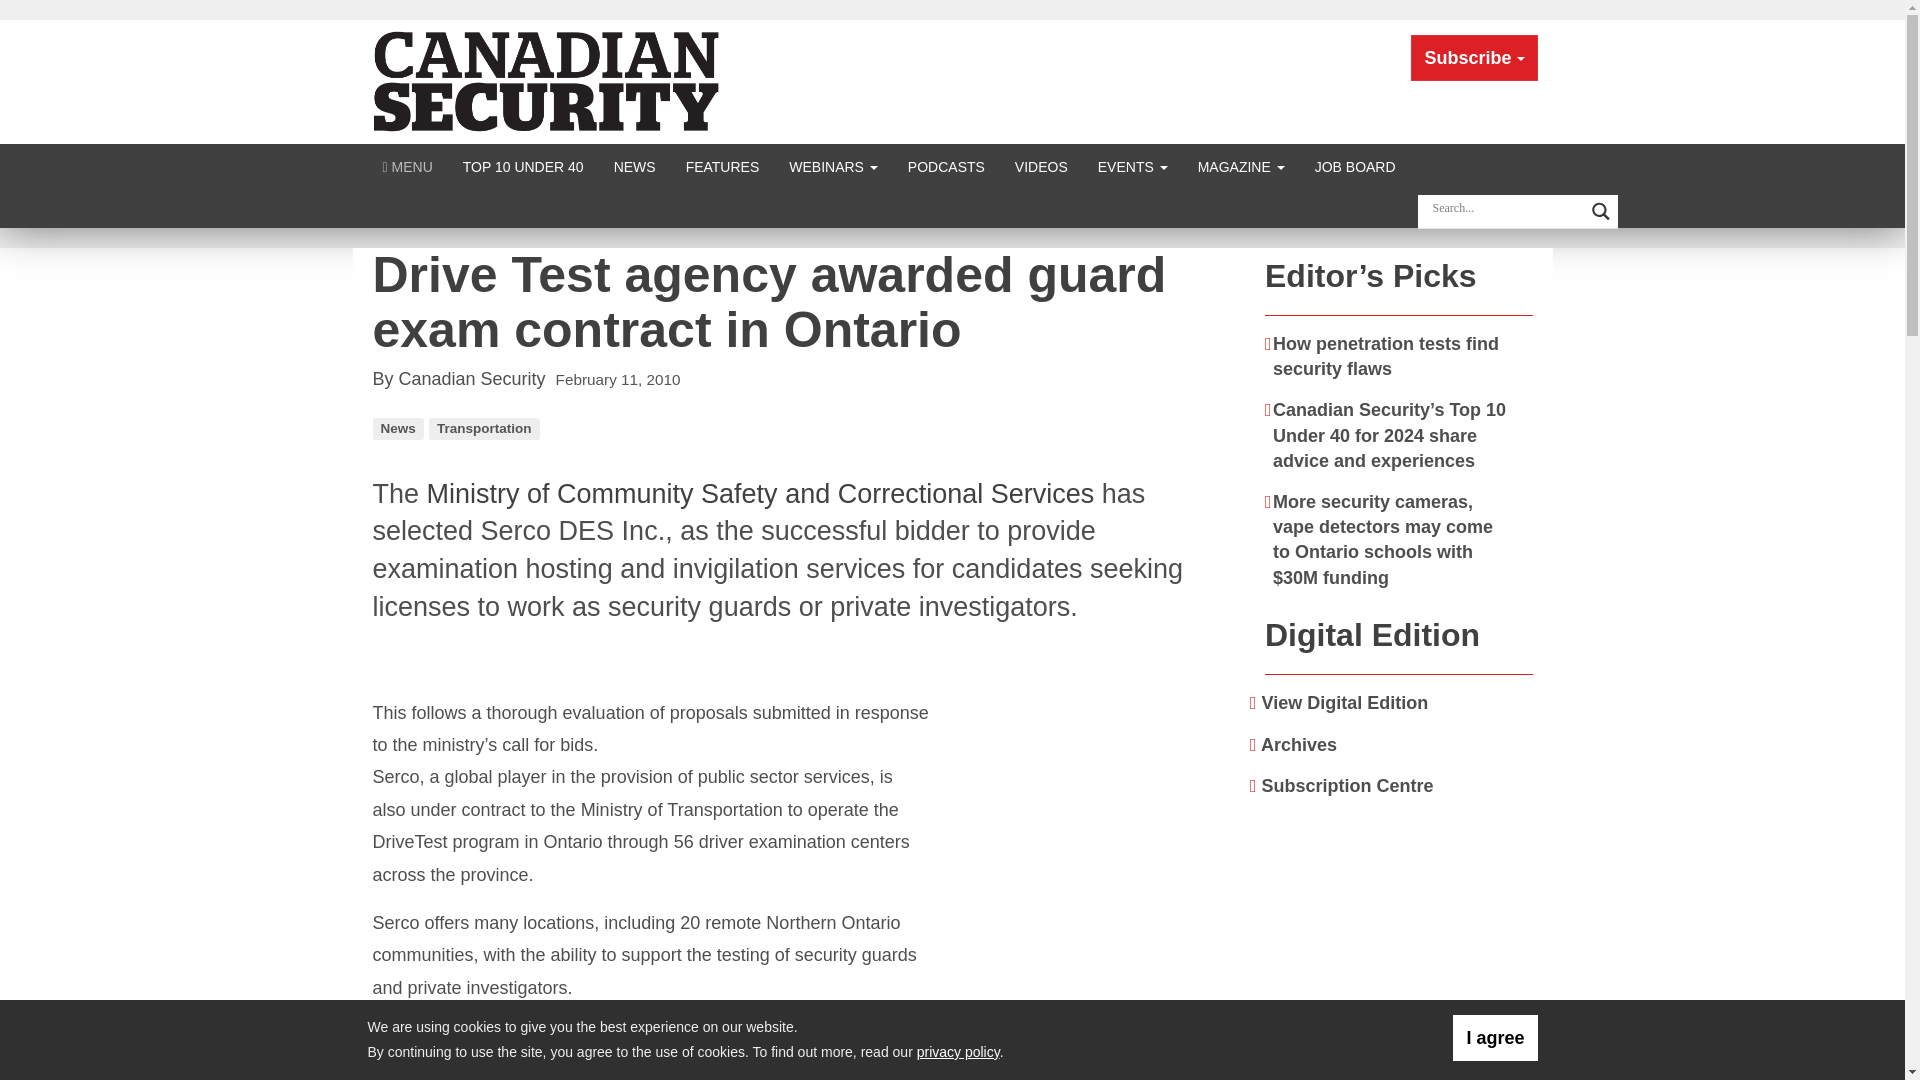  Describe the element at coordinates (408, 166) in the screenshot. I see `MENU` at that location.